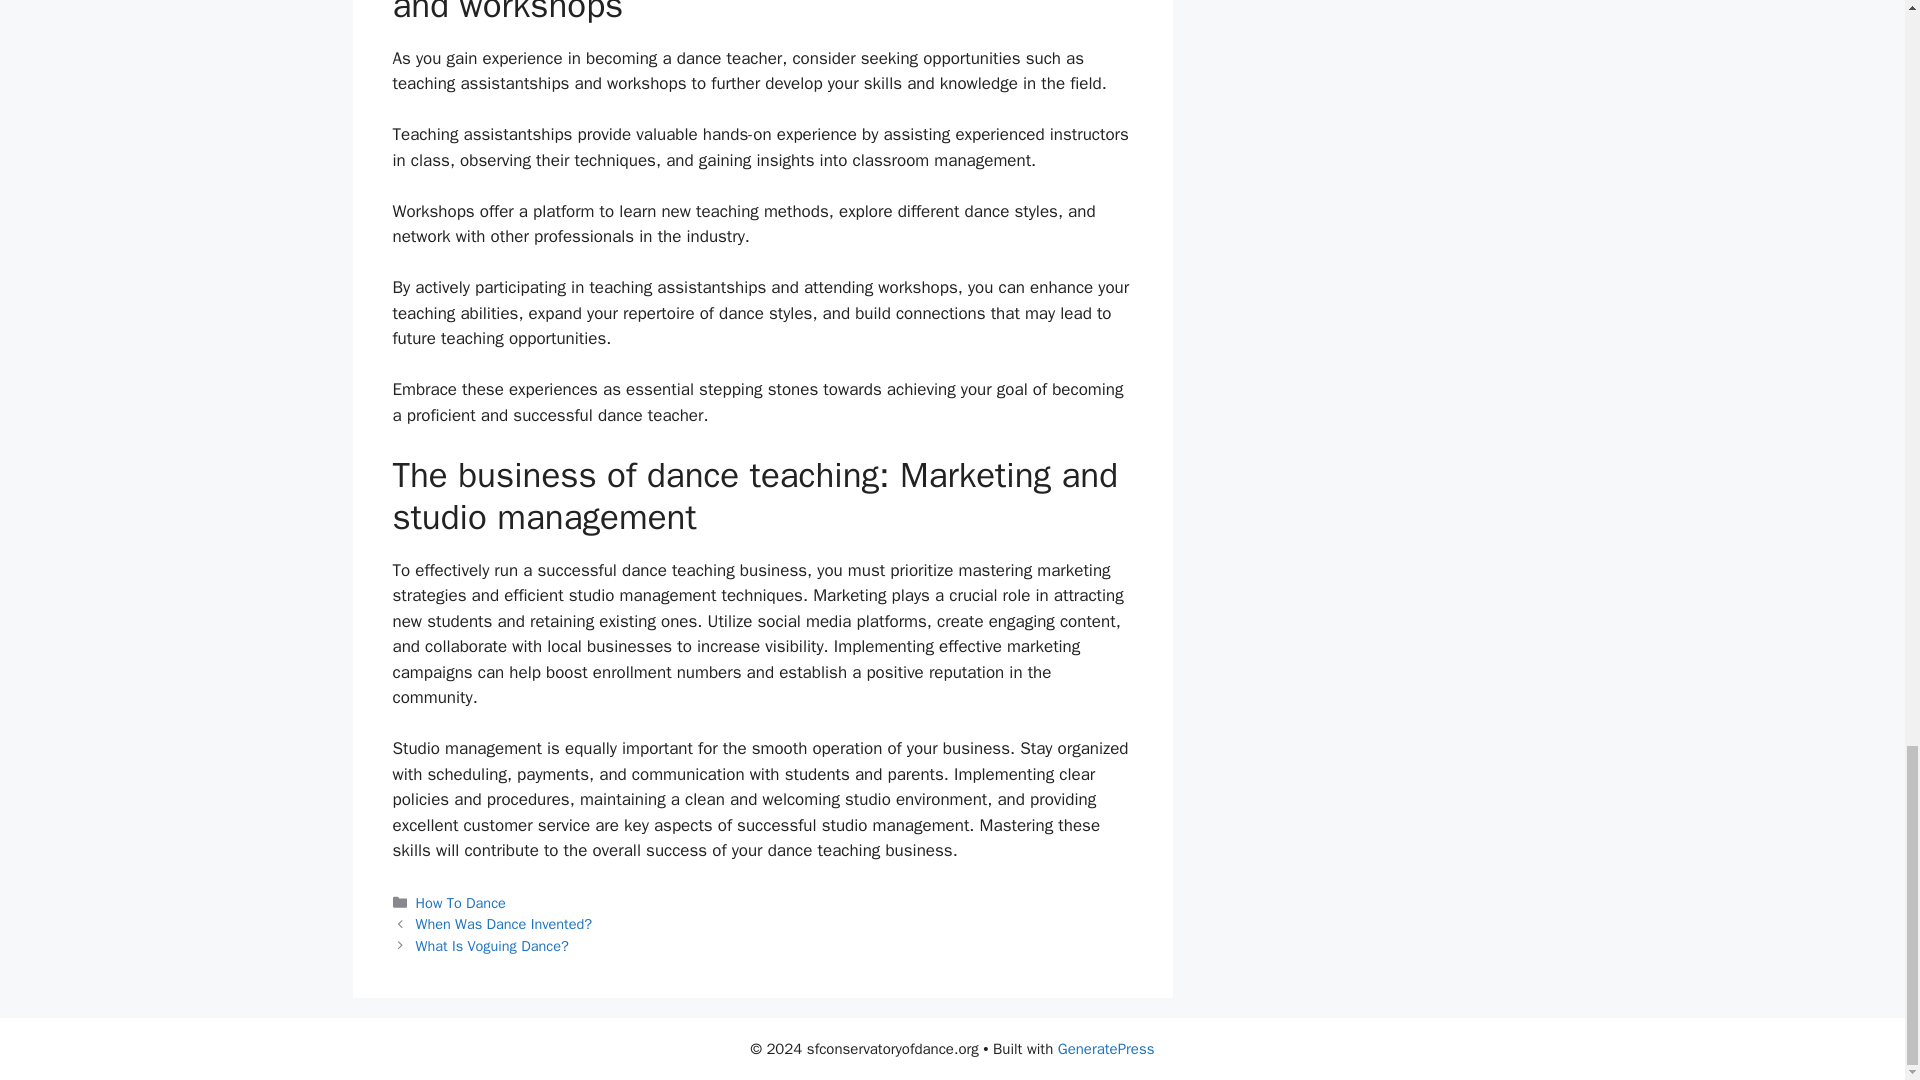 The height and width of the screenshot is (1080, 1920). Describe the element at coordinates (1106, 1049) in the screenshot. I see `GeneratePress` at that location.